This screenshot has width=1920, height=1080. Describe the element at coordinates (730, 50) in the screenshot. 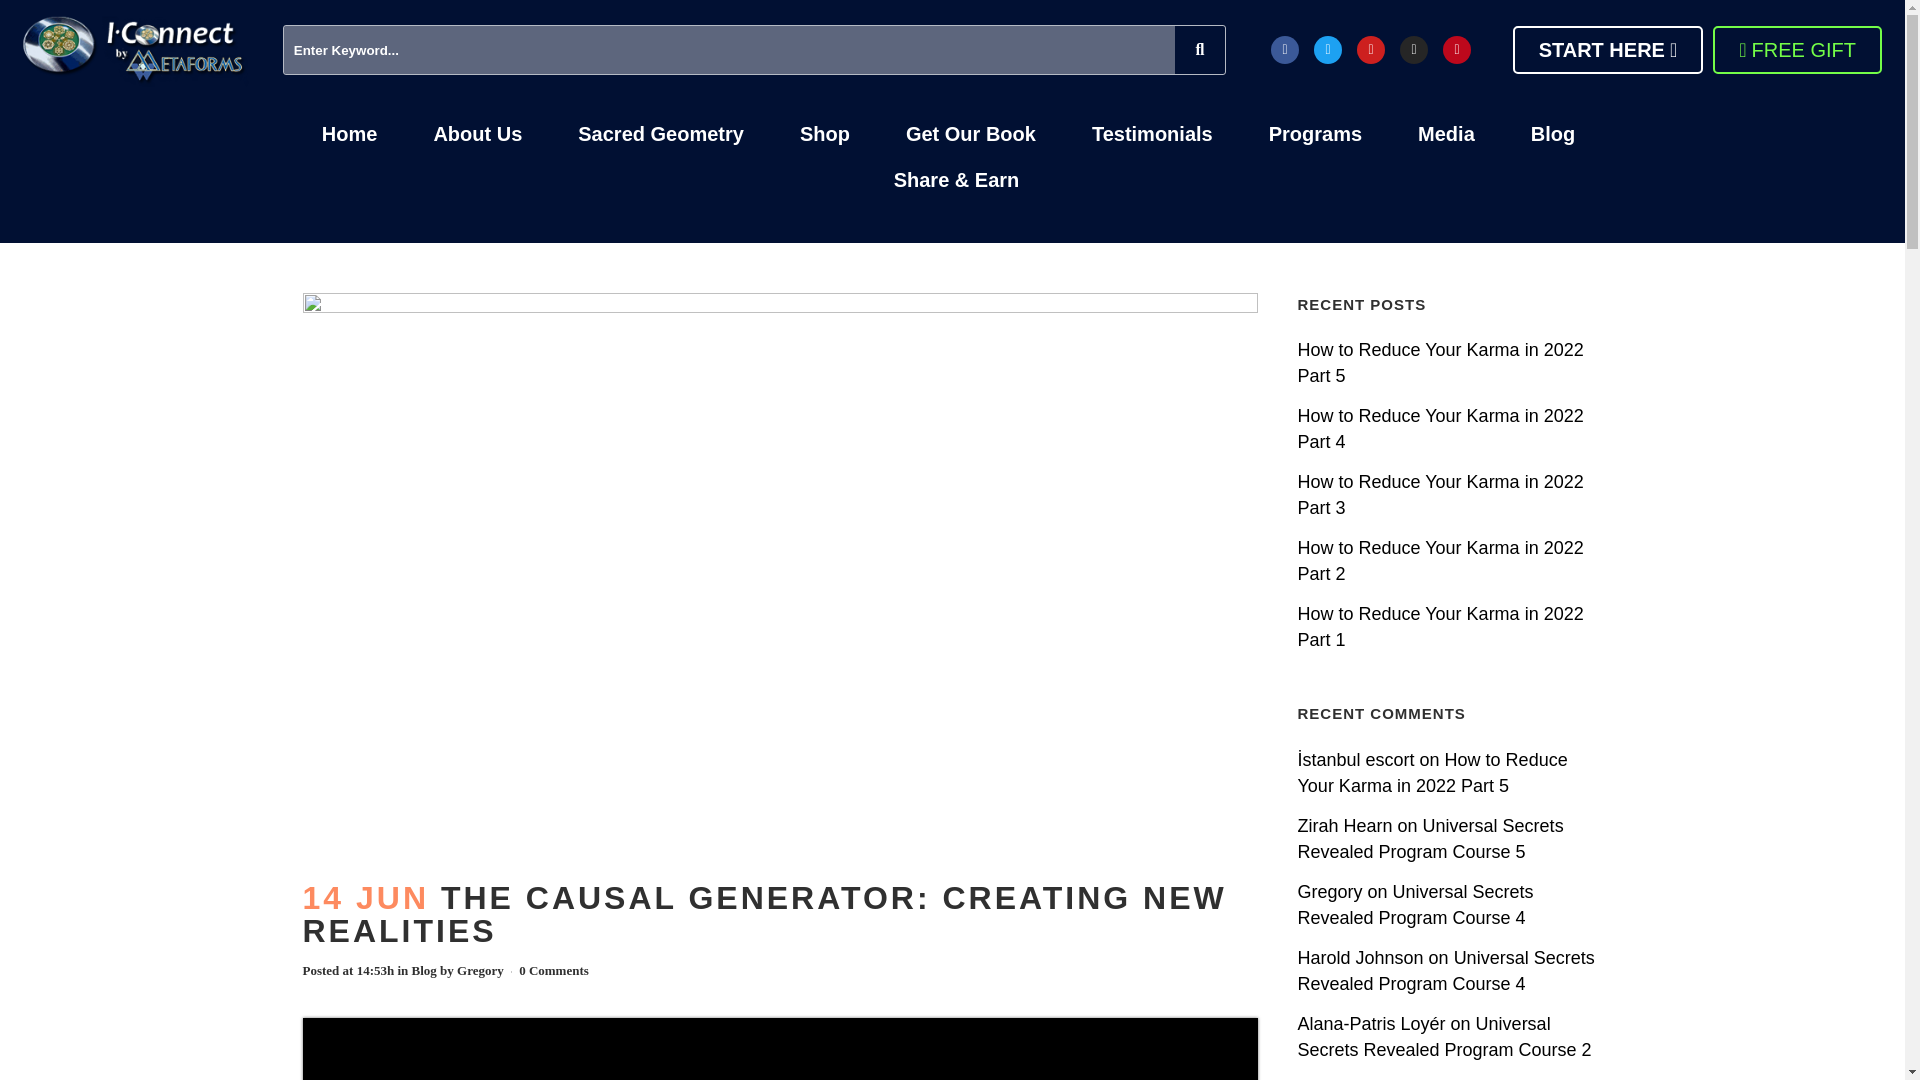

I see `Search` at that location.